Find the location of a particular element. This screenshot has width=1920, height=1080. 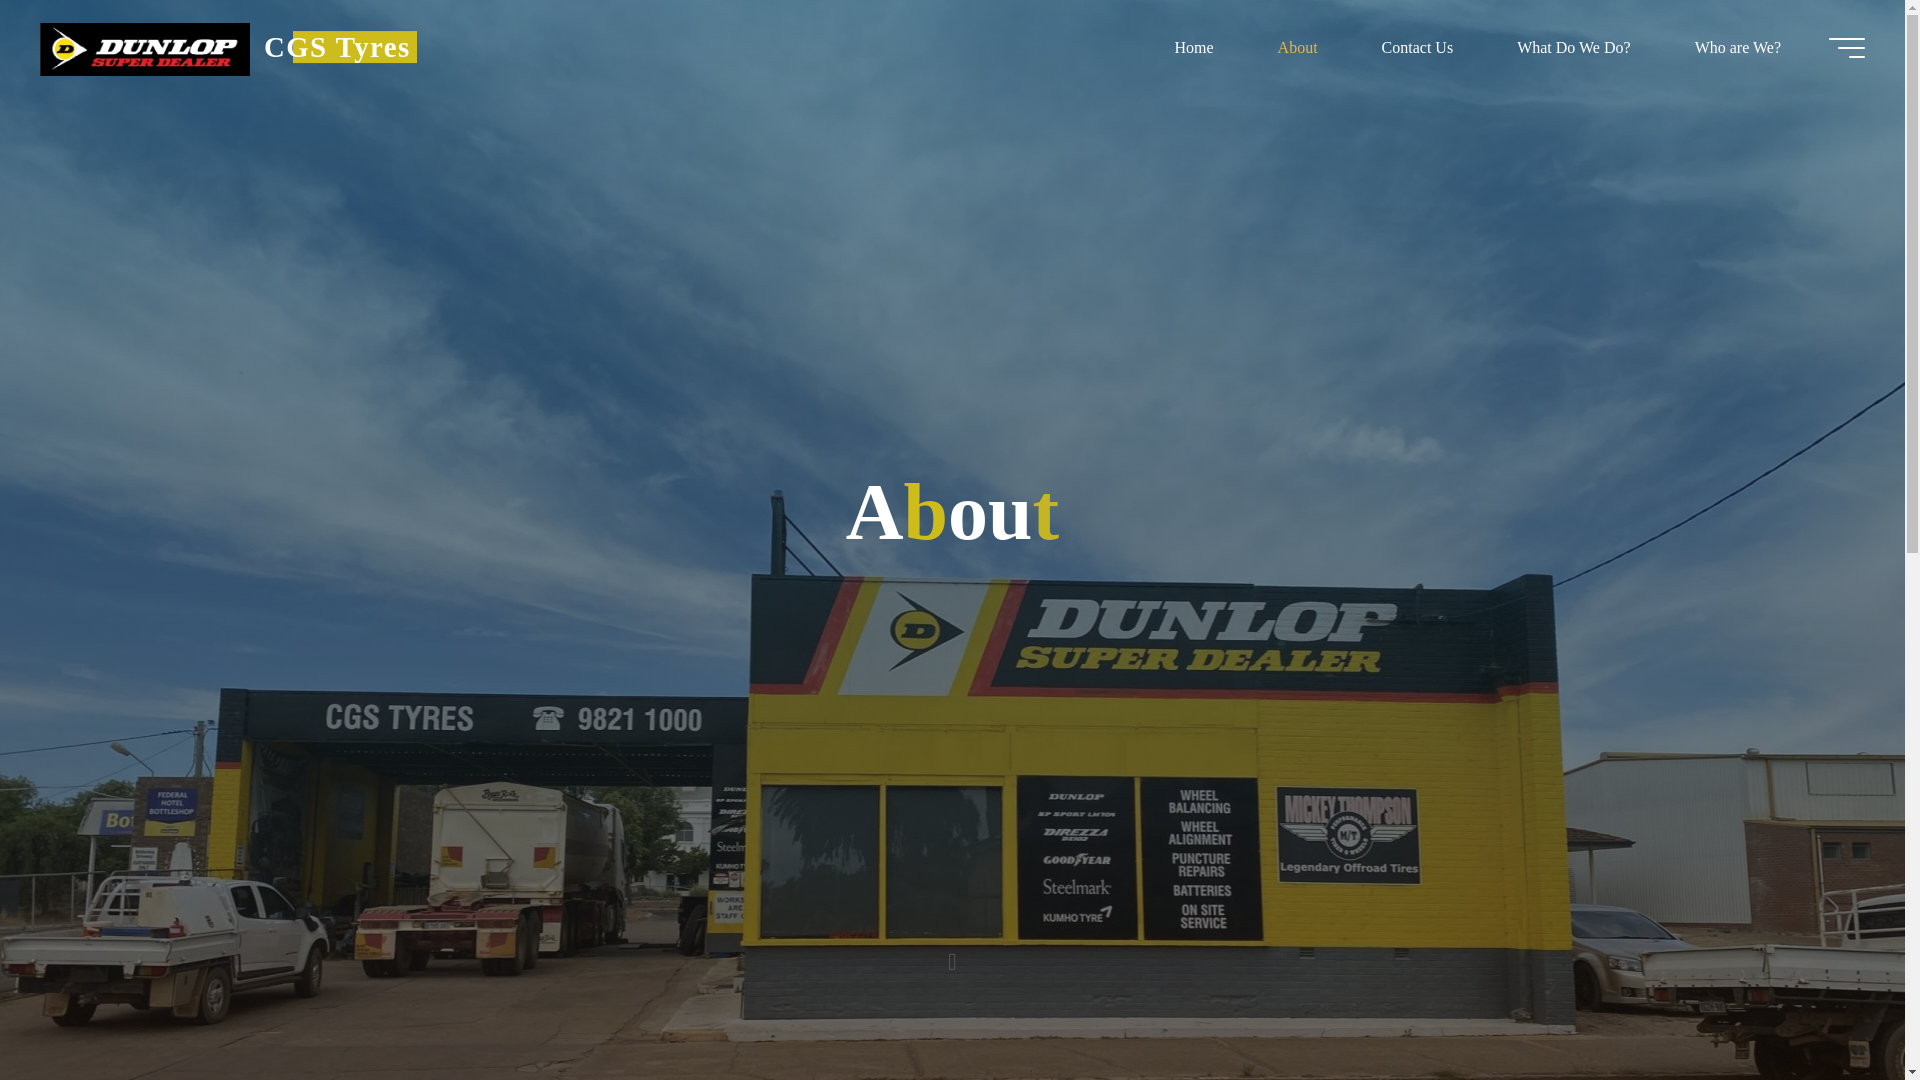

CGS Tyres is located at coordinates (144, 47).